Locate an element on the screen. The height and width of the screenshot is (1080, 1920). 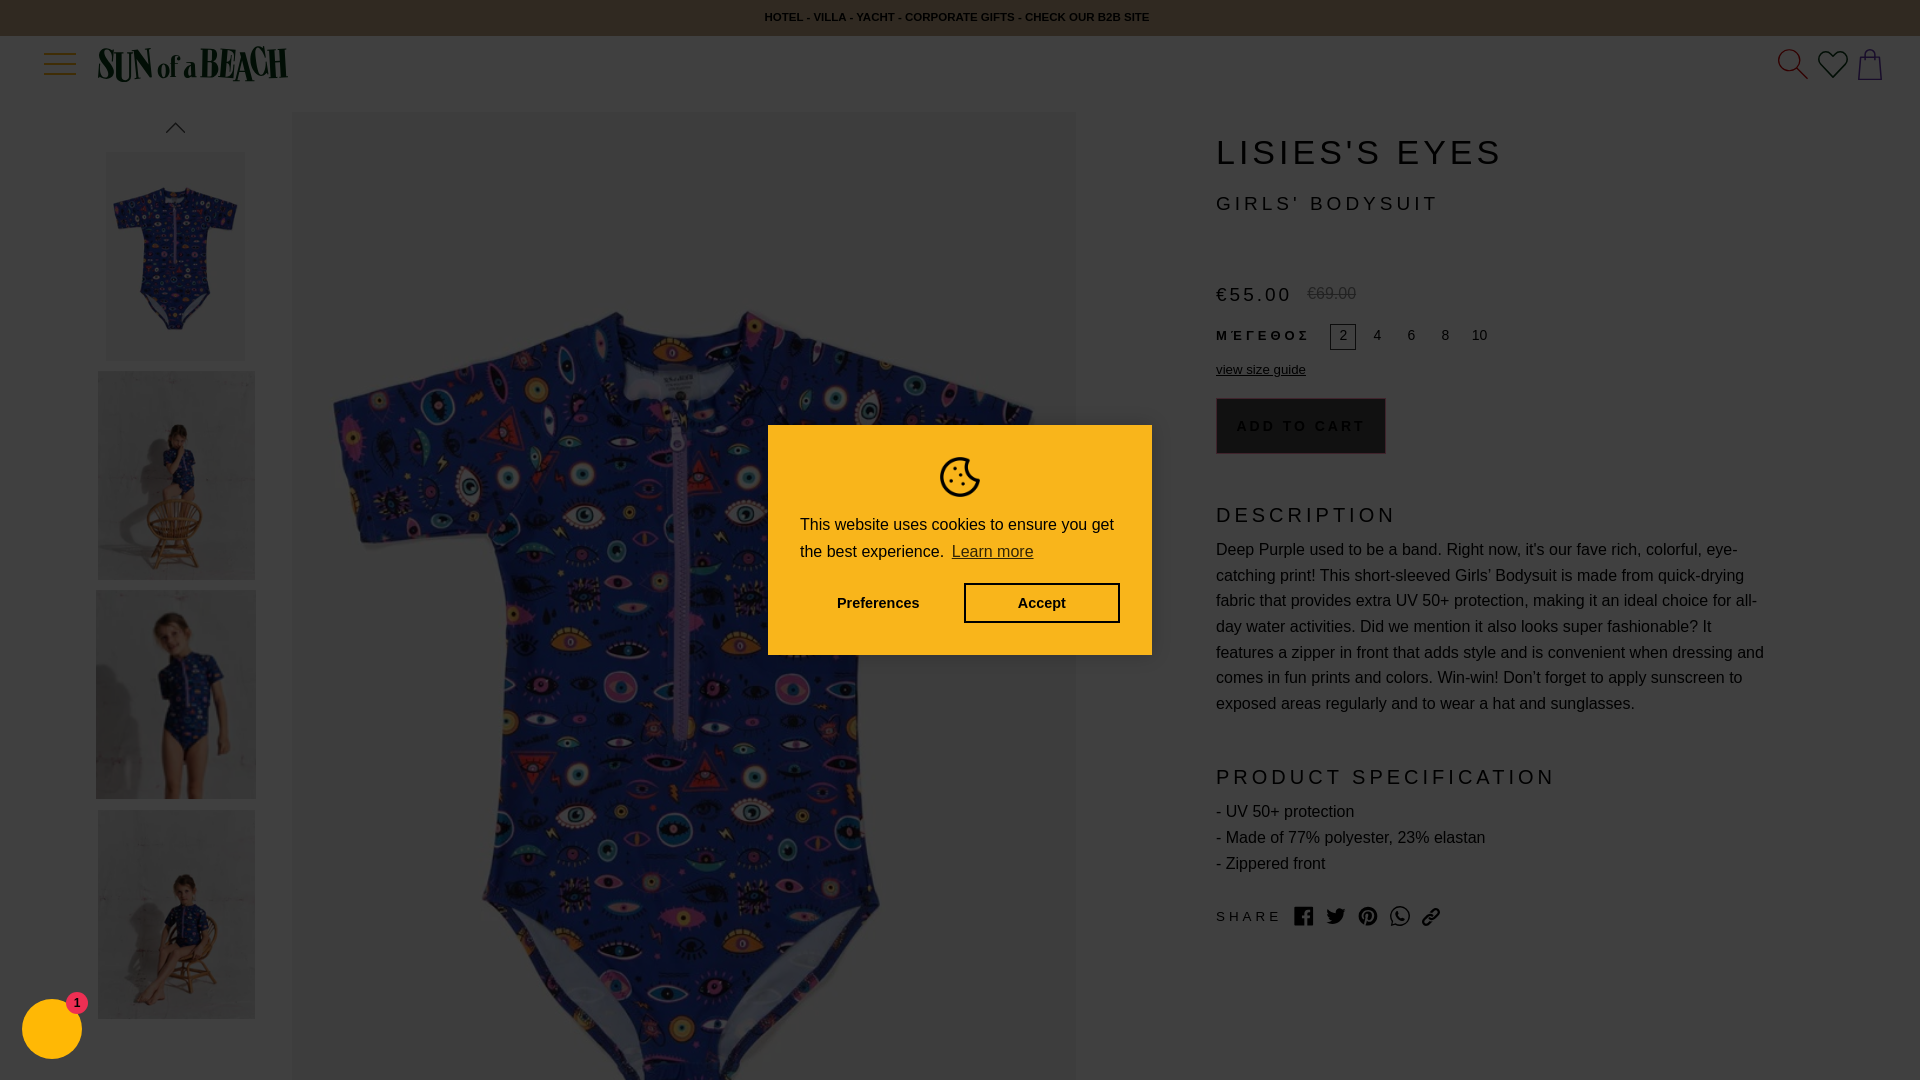
Pin on Pinterest is located at coordinates (1368, 916).